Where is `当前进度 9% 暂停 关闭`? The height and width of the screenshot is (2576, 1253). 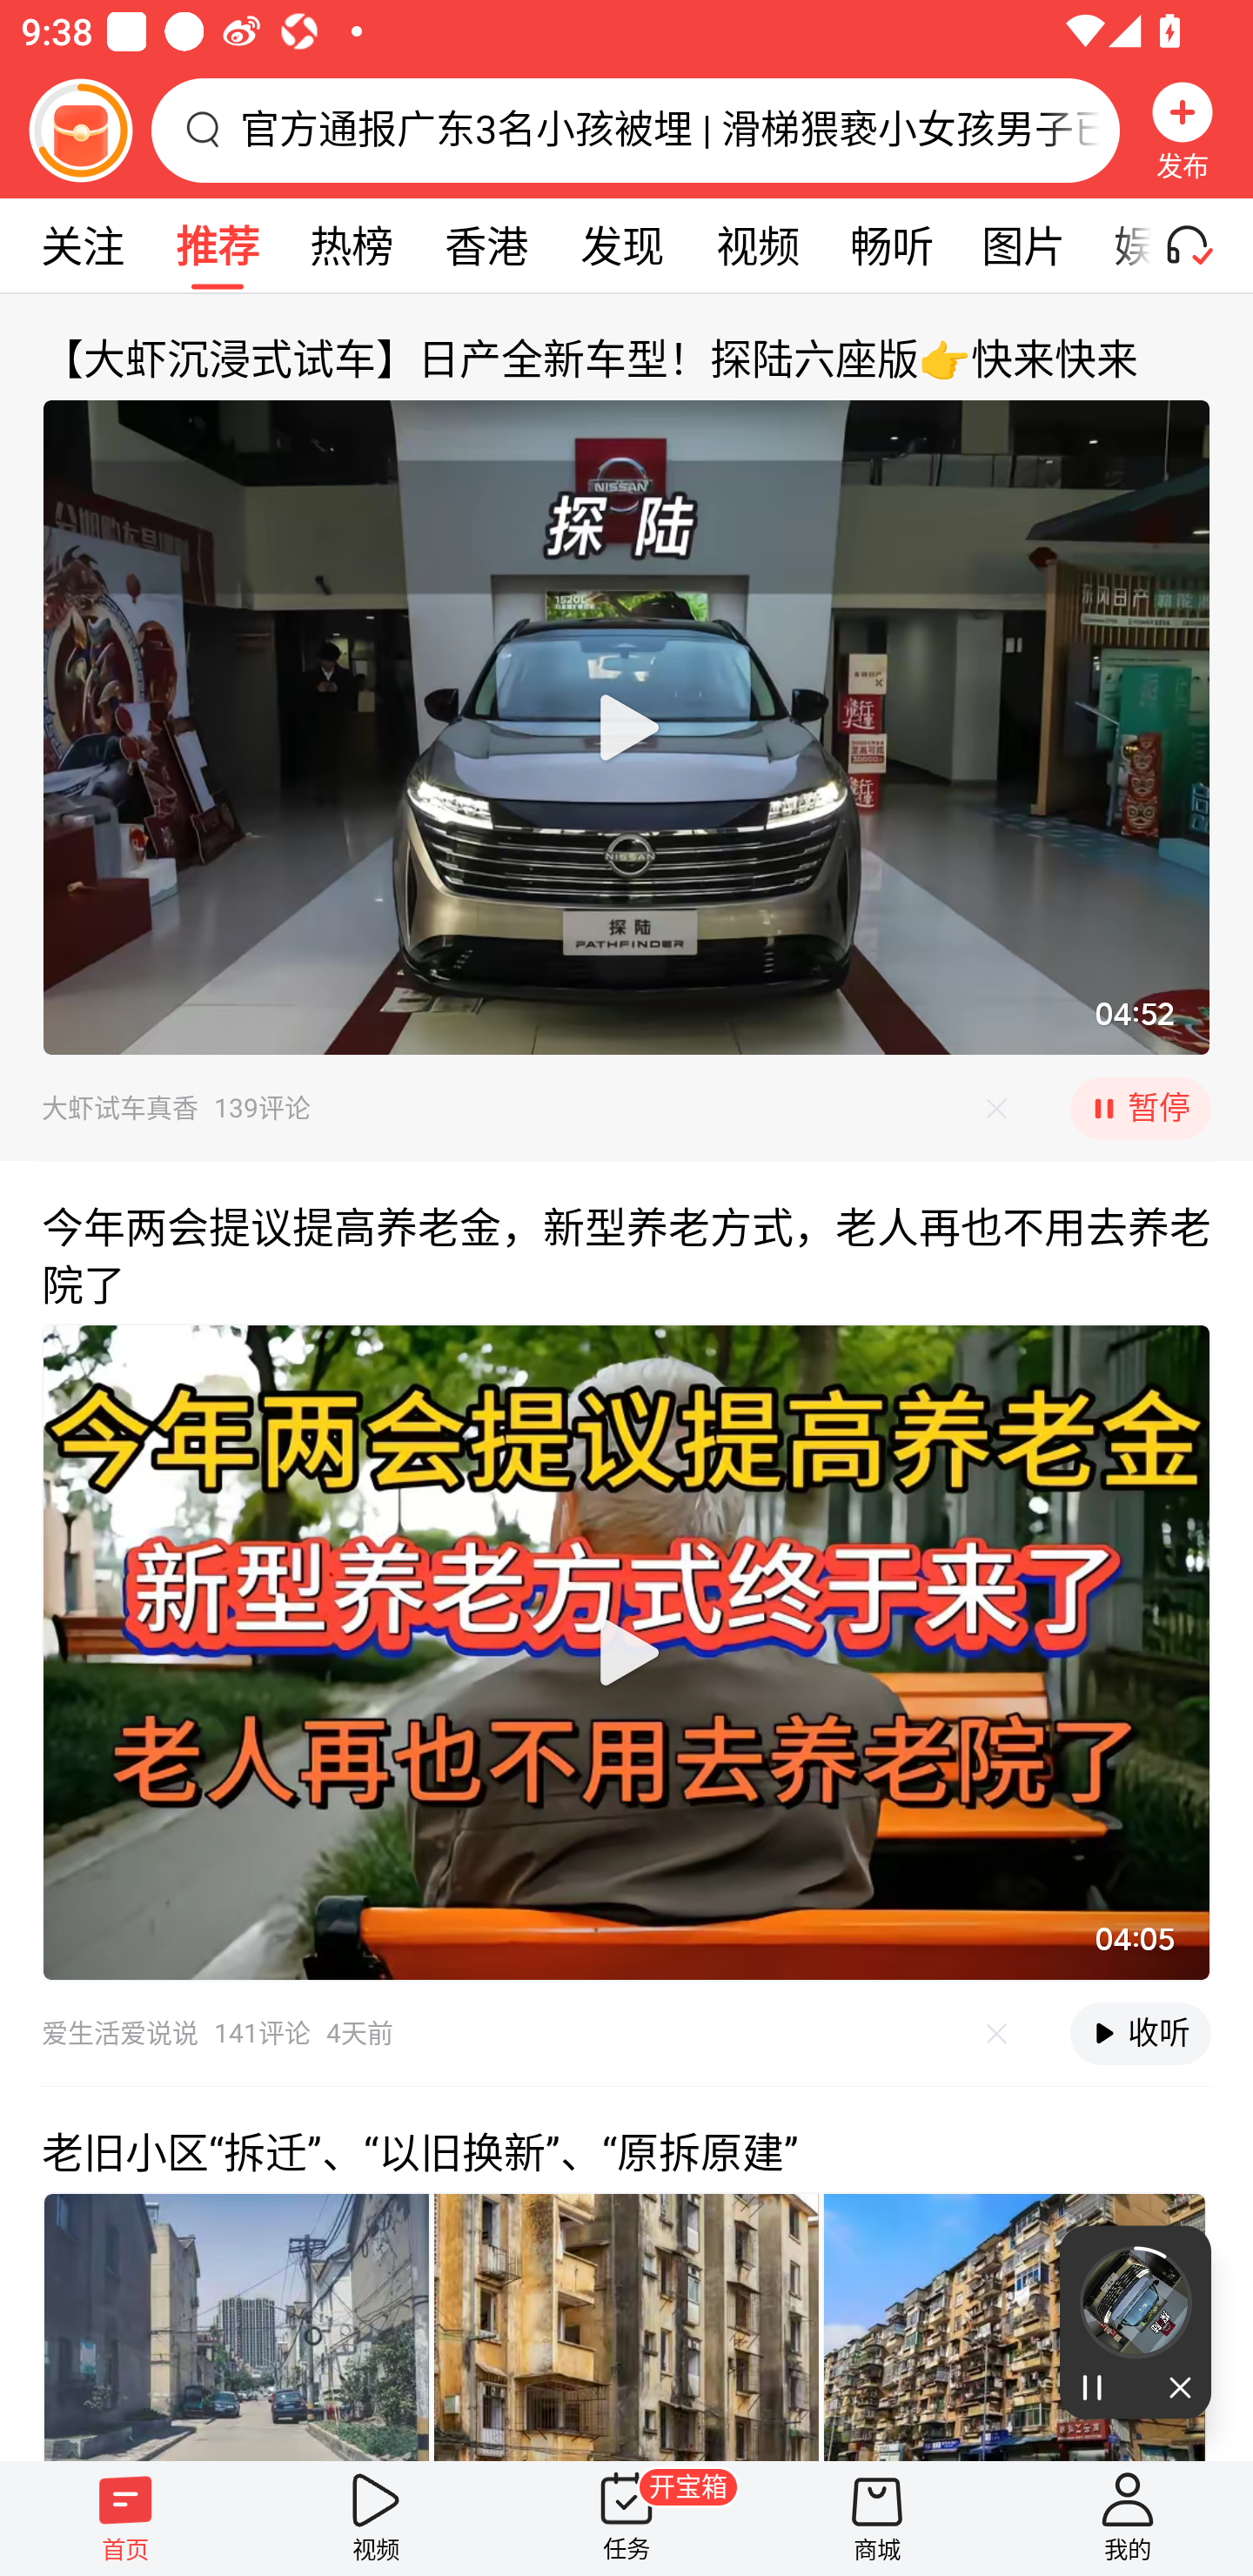
当前进度 9% 暂停 关闭 is located at coordinates (1136, 2322).